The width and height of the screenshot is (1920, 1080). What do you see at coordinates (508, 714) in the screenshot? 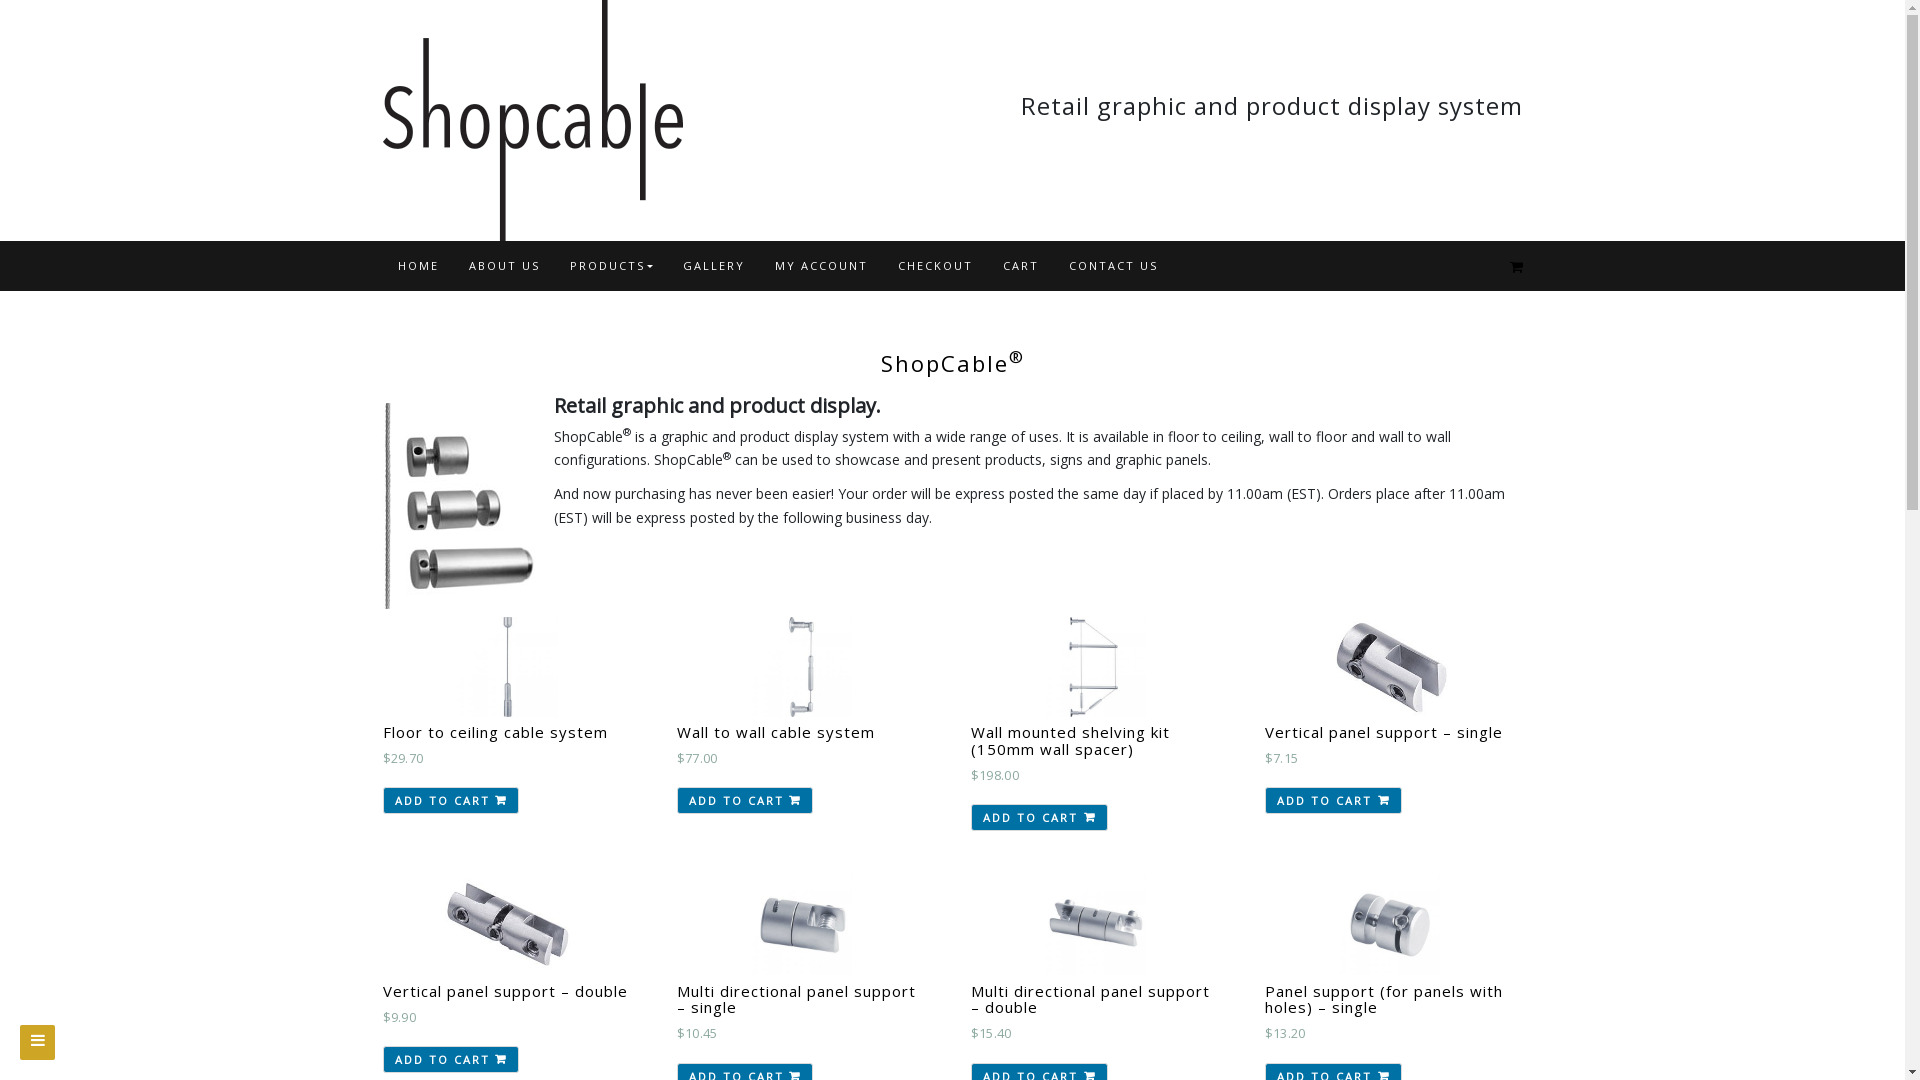
I see `Floor to ceiling cable system
$29.70` at bounding box center [508, 714].